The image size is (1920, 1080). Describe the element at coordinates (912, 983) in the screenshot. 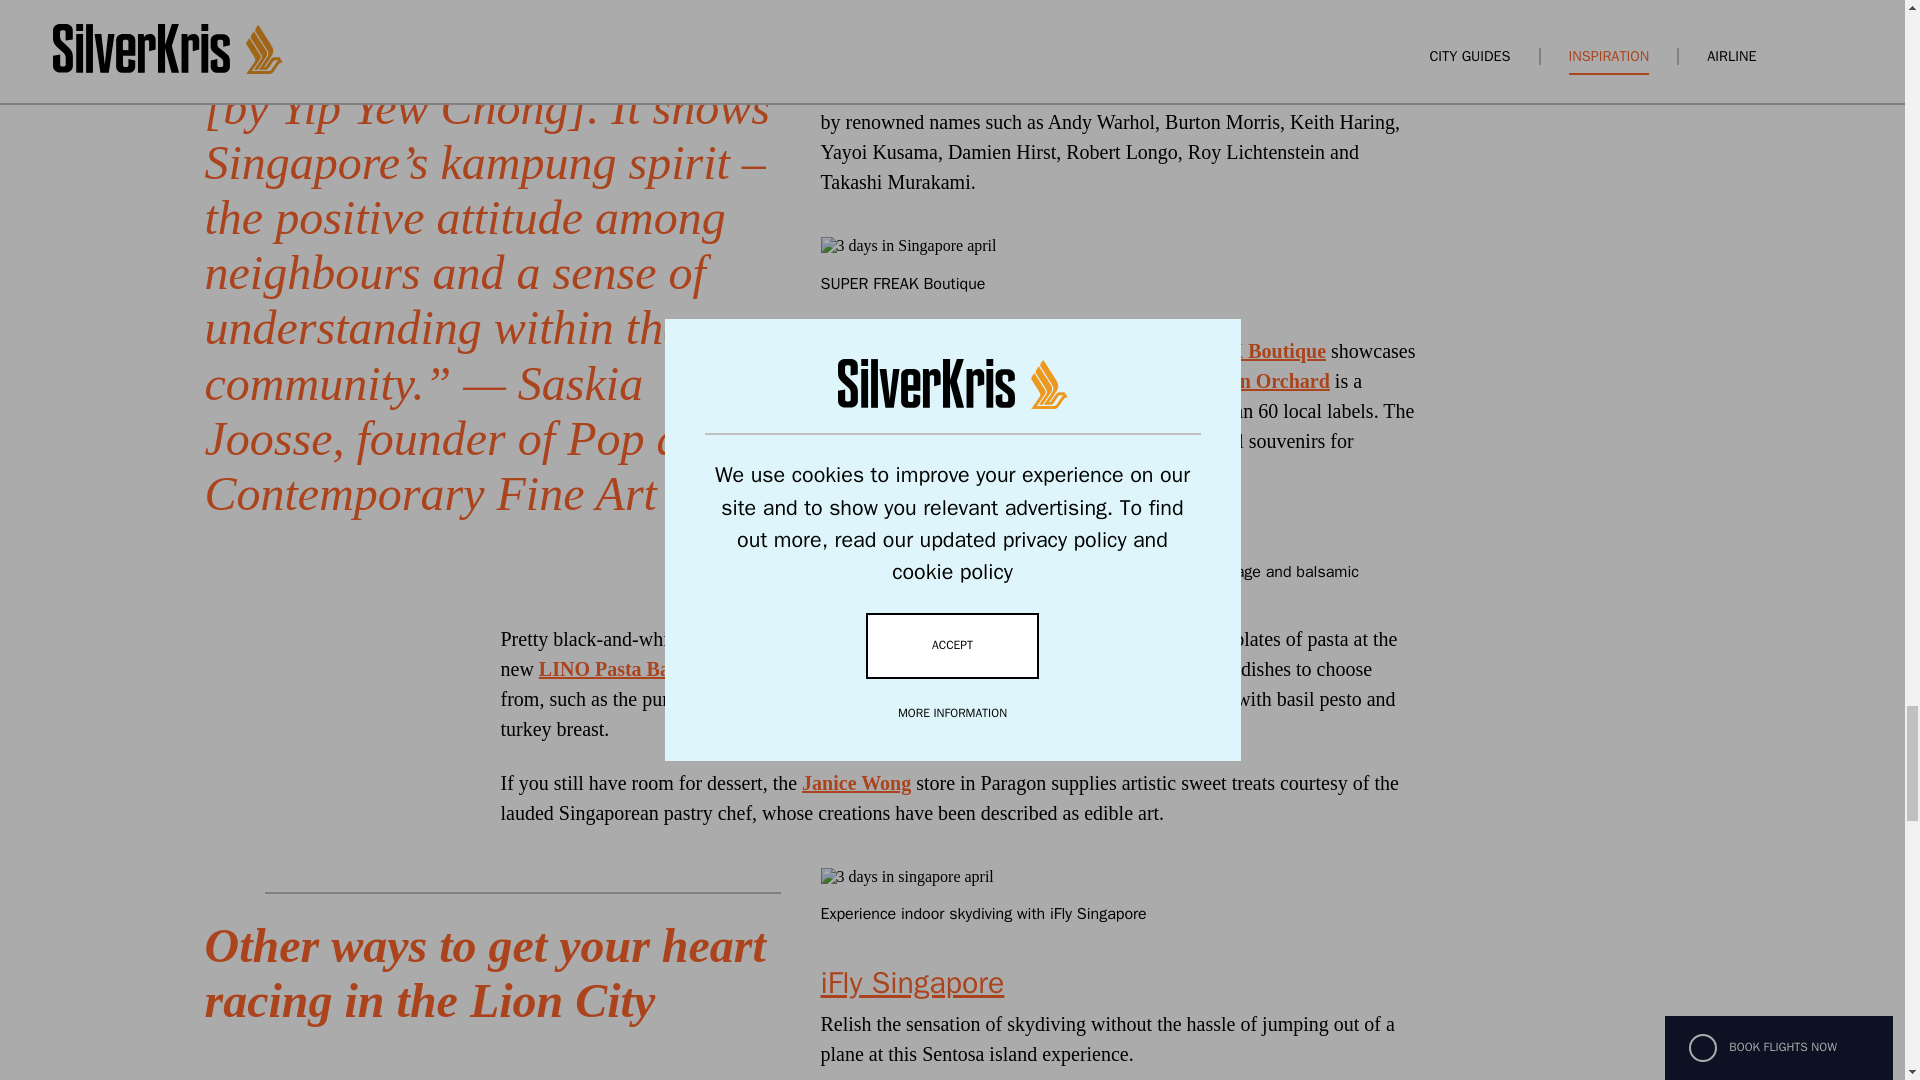

I see `iFly Singapore` at that location.